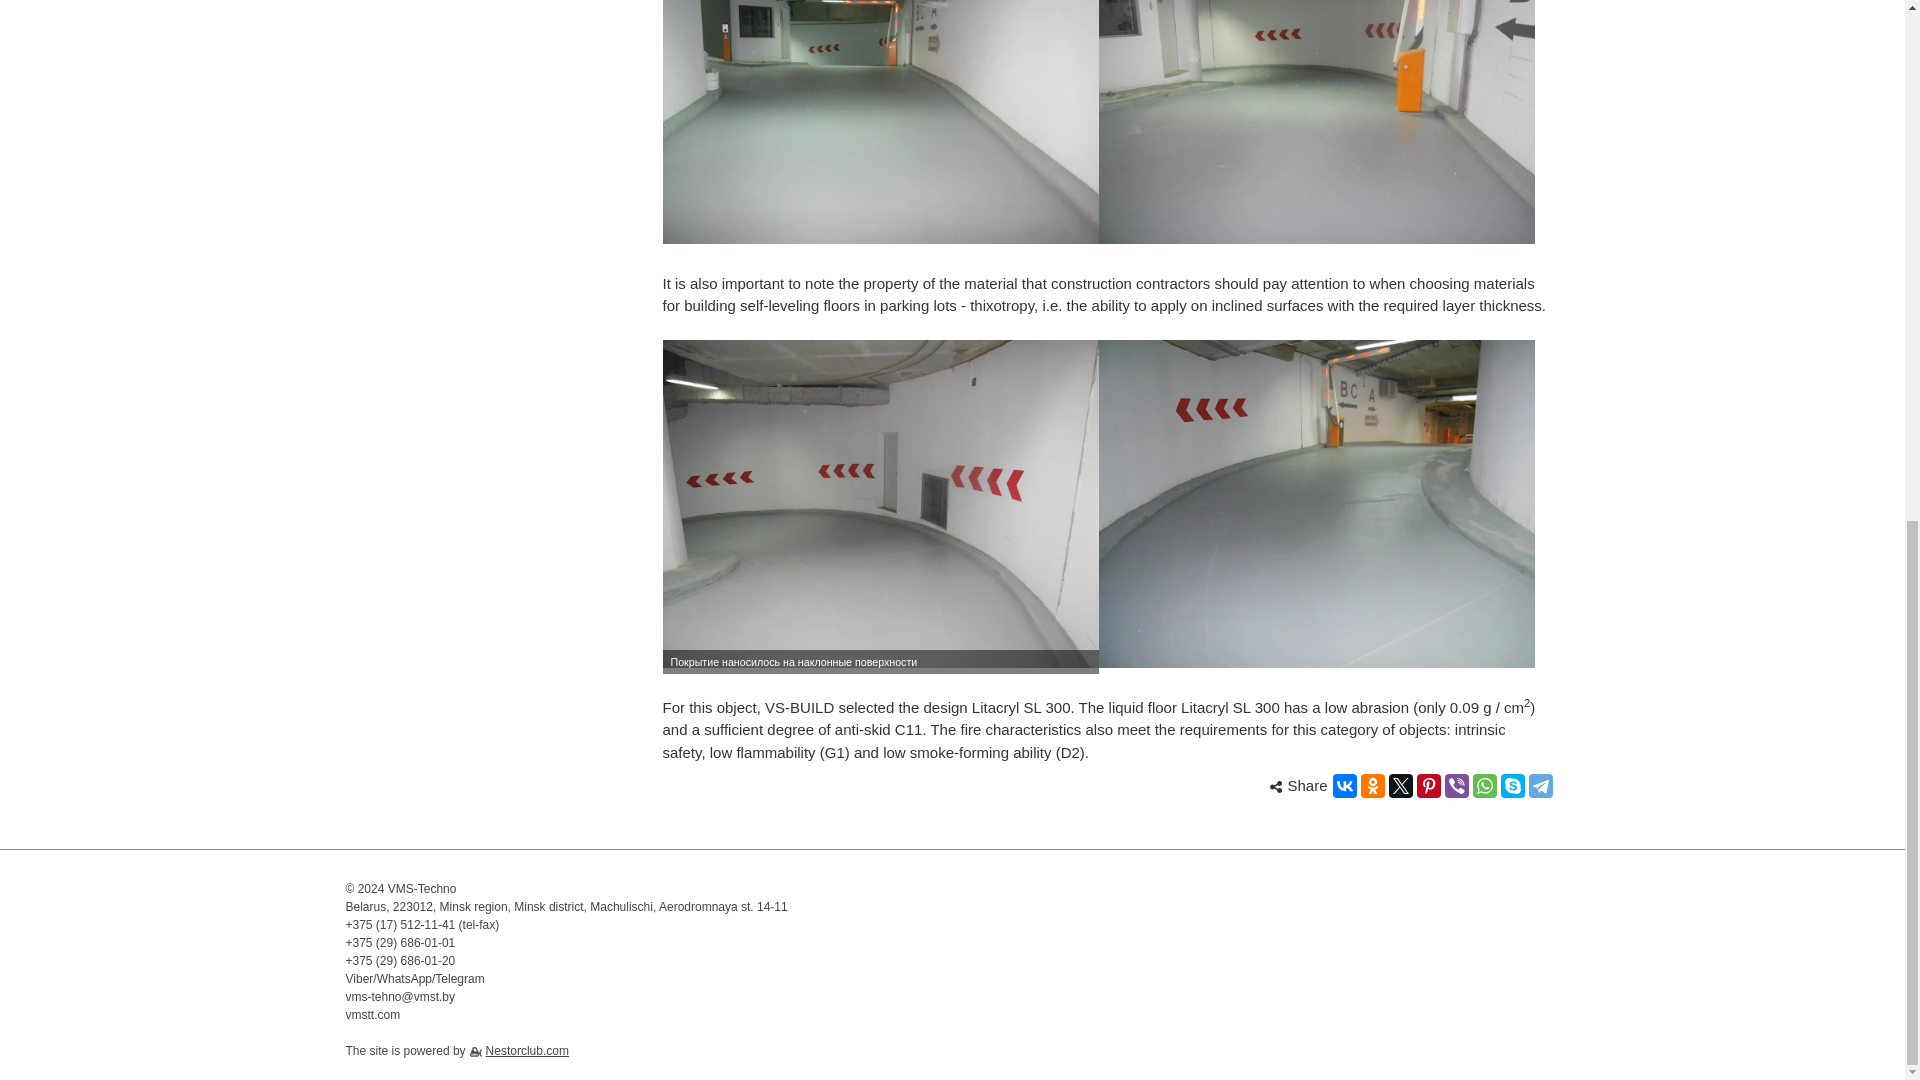 The image size is (1920, 1080). Describe the element at coordinates (1512, 786) in the screenshot. I see `Skype` at that location.